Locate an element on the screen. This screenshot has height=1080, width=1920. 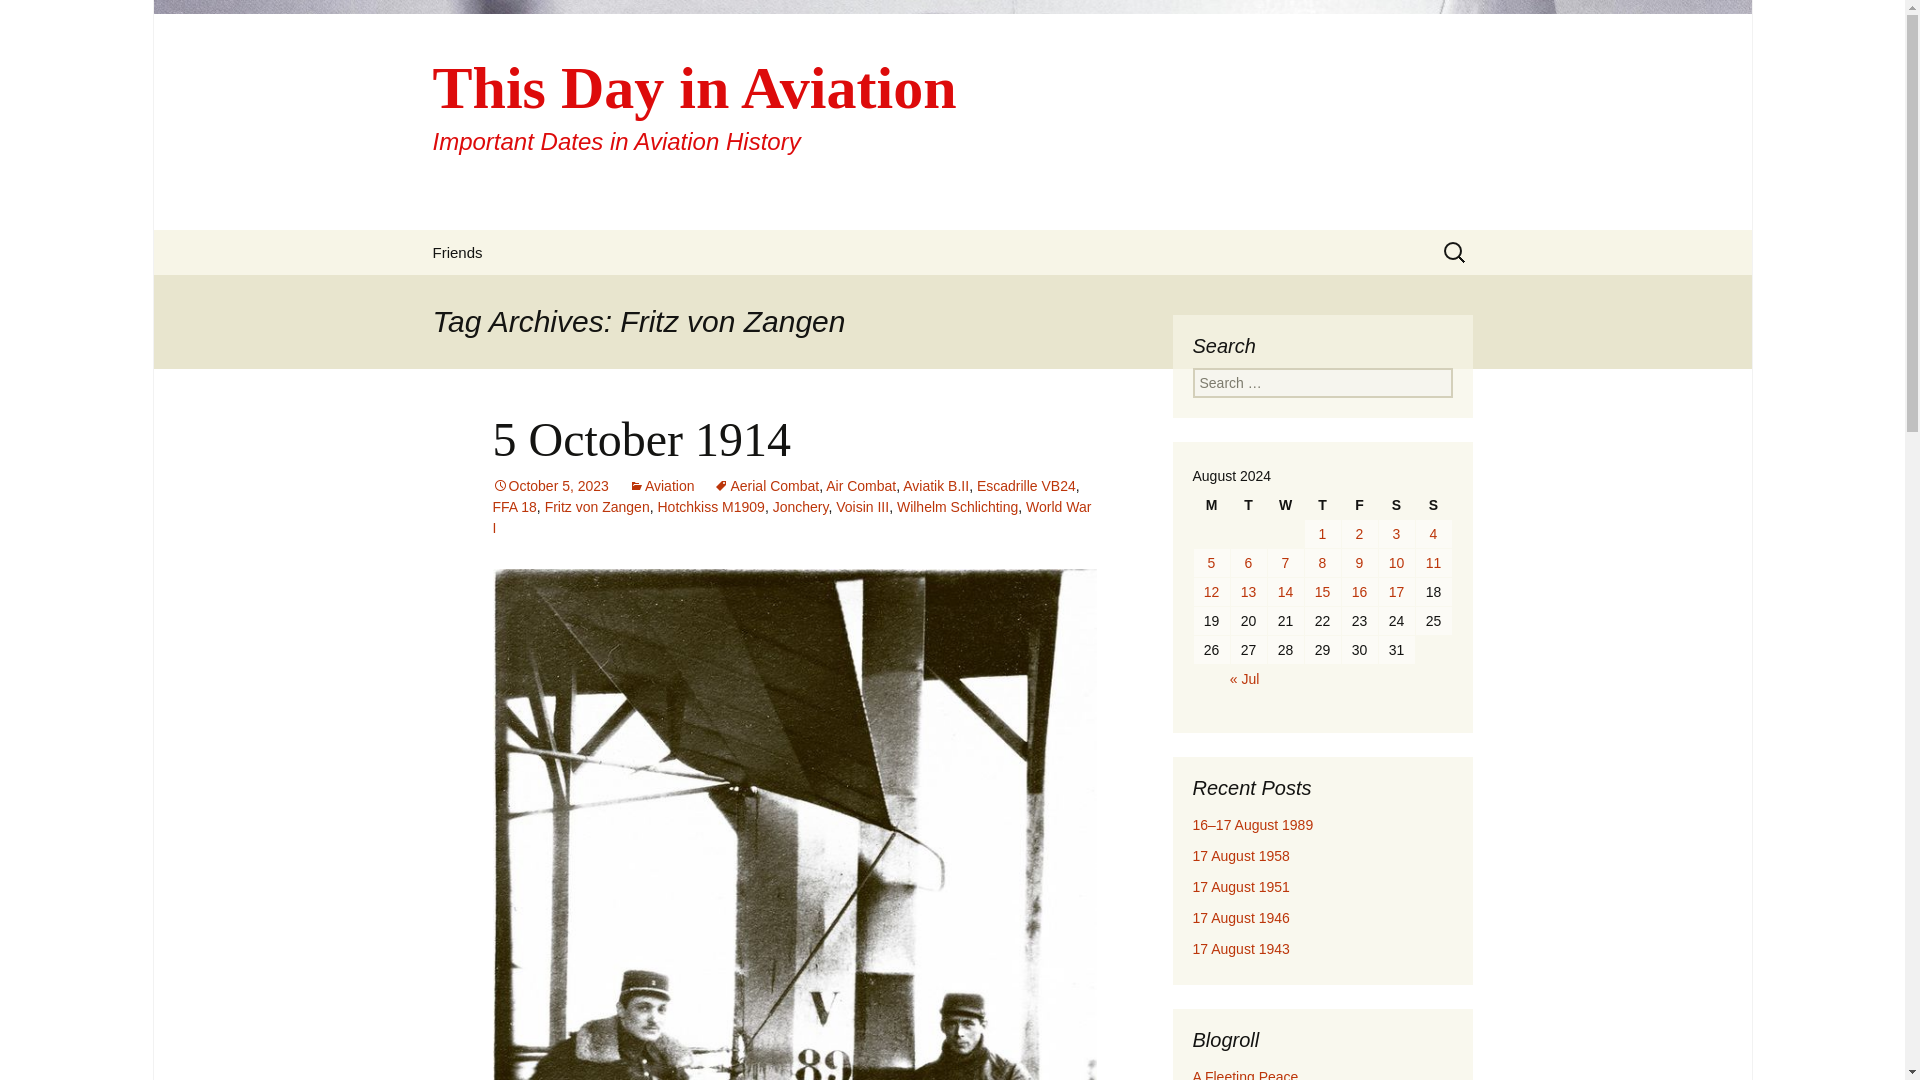
Wilhelm Schlichting is located at coordinates (956, 506).